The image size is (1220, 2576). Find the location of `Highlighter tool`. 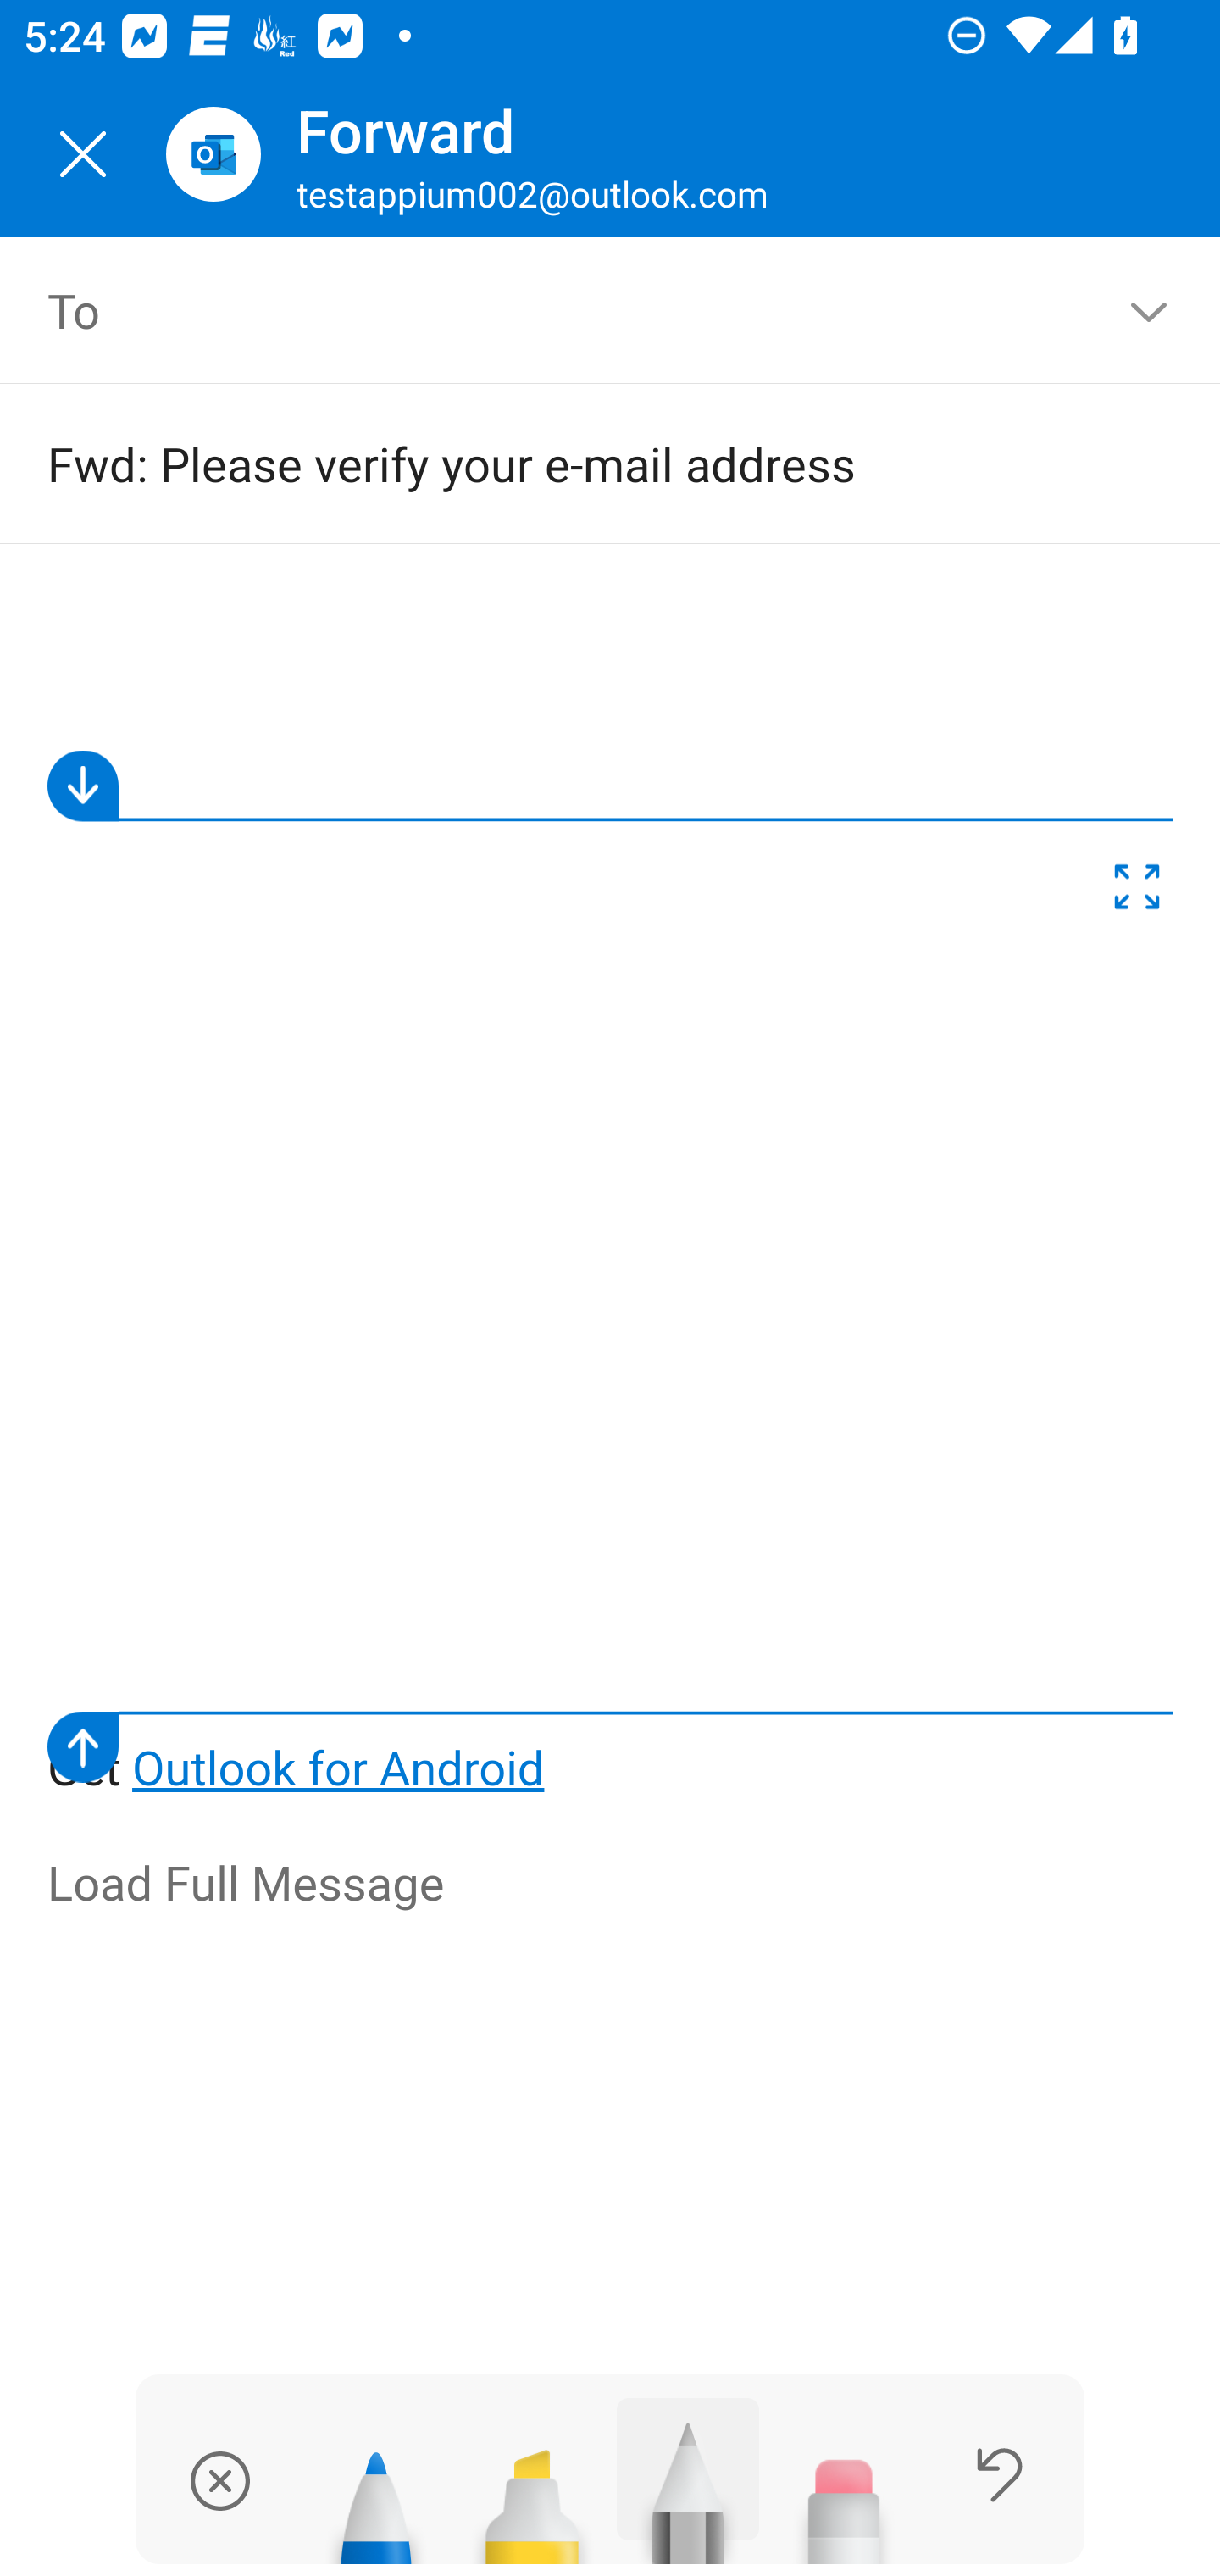

Highlighter tool is located at coordinates (532, 2493).